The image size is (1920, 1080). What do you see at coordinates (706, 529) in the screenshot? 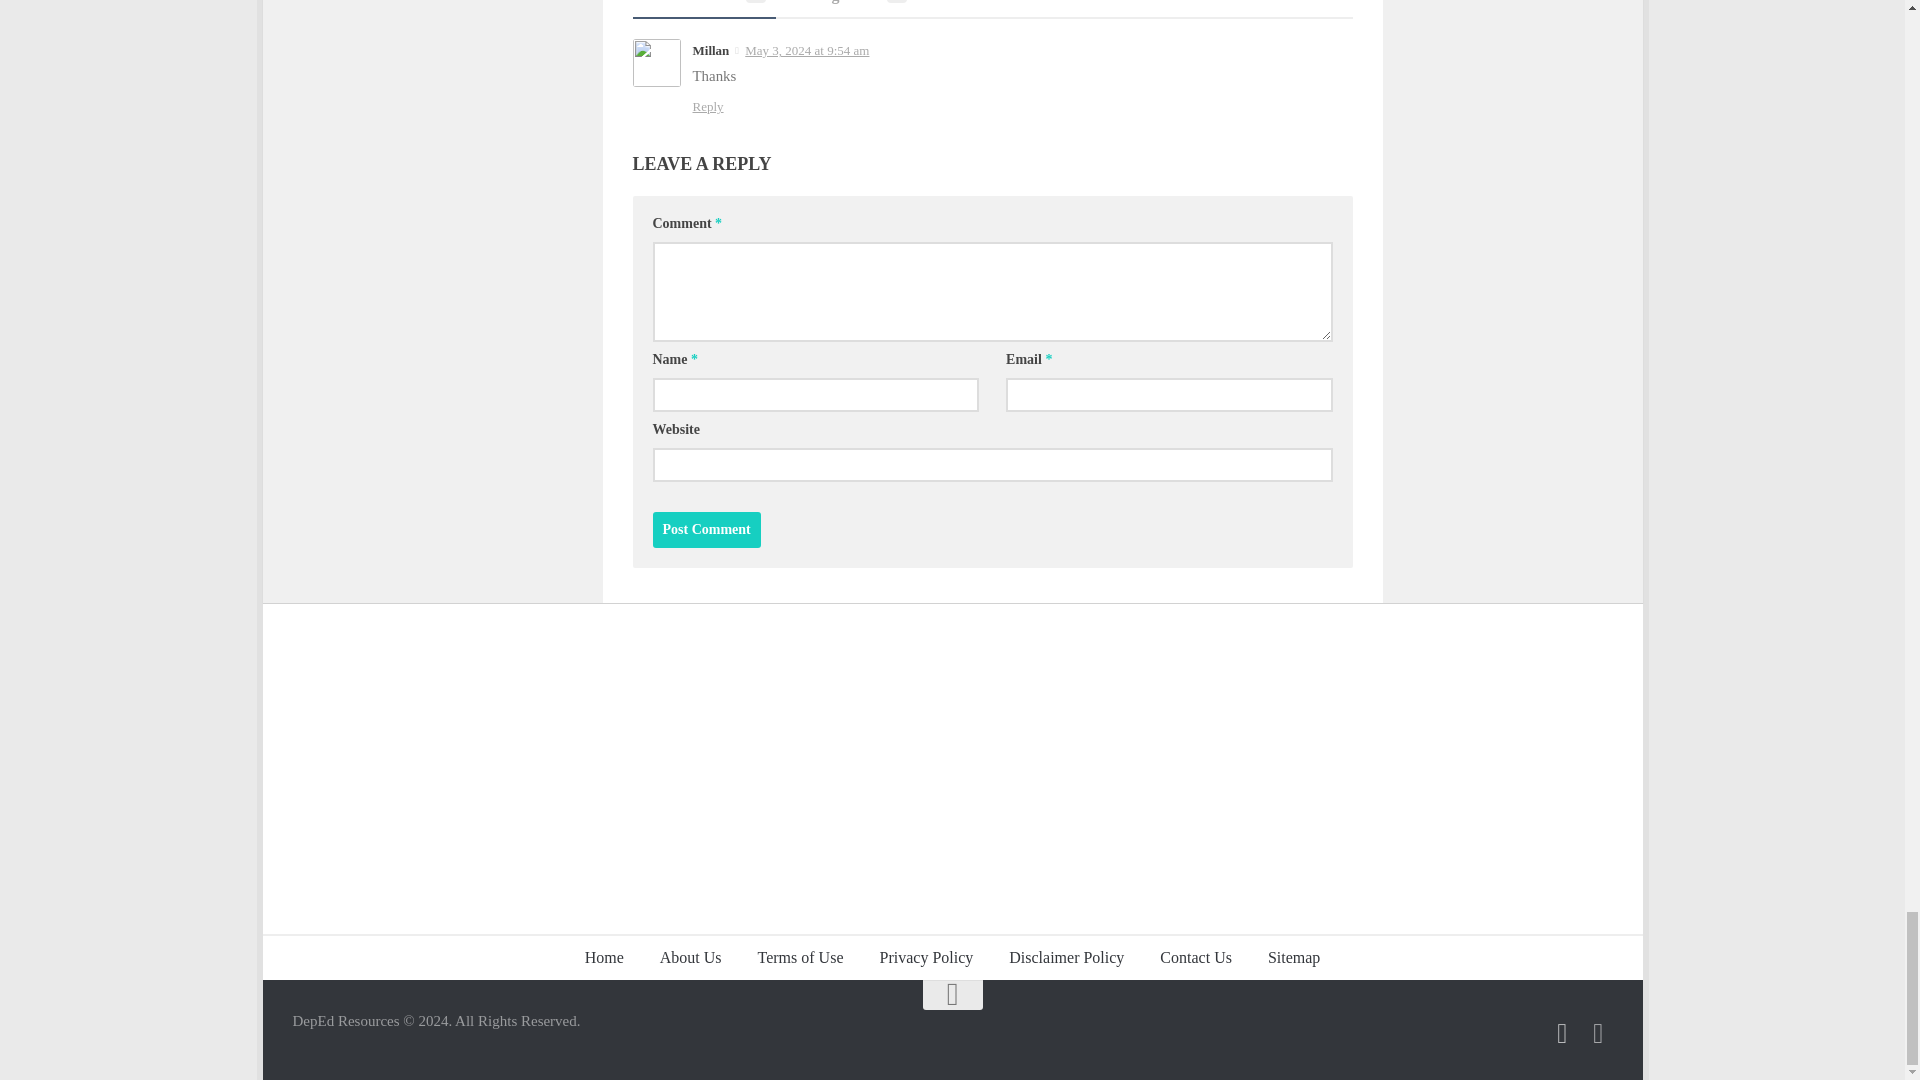
I see `Post Comment` at bounding box center [706, 529].